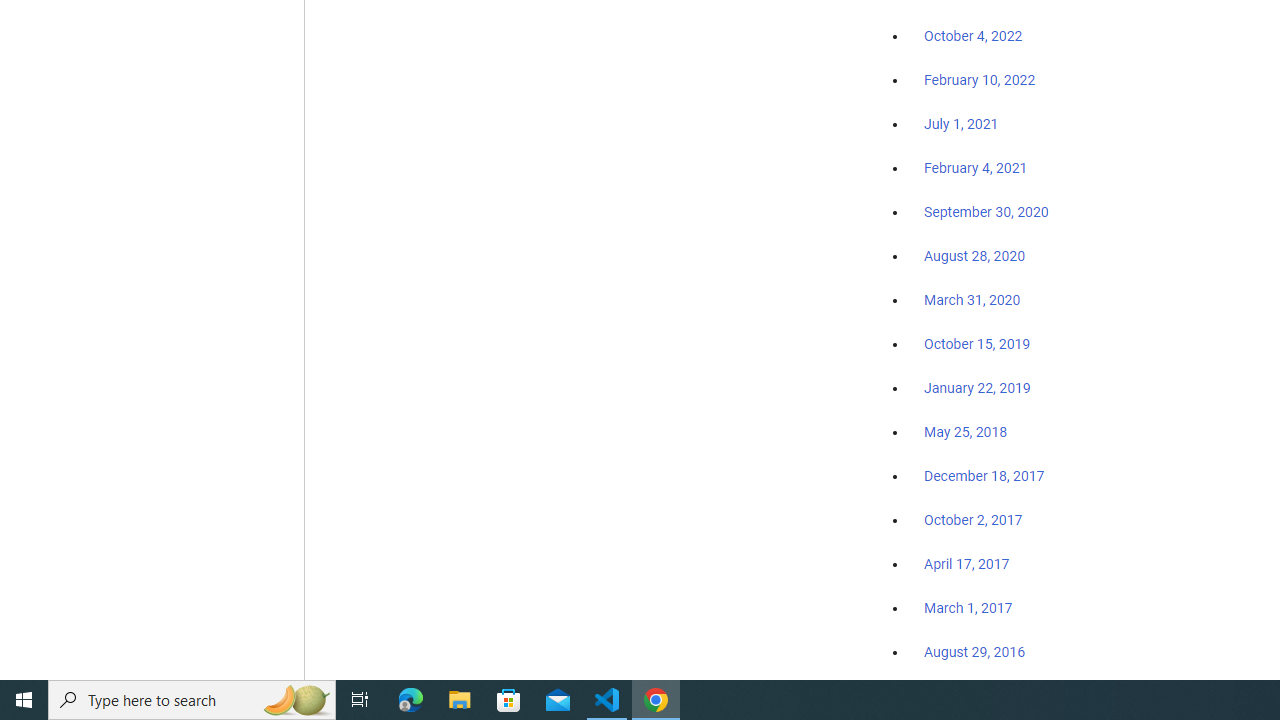 The height and width of the screenshot is (720, 1280). Describe the element at coordinates (973, 37) in the screenshot. I see `October 4, 2022` at that location.